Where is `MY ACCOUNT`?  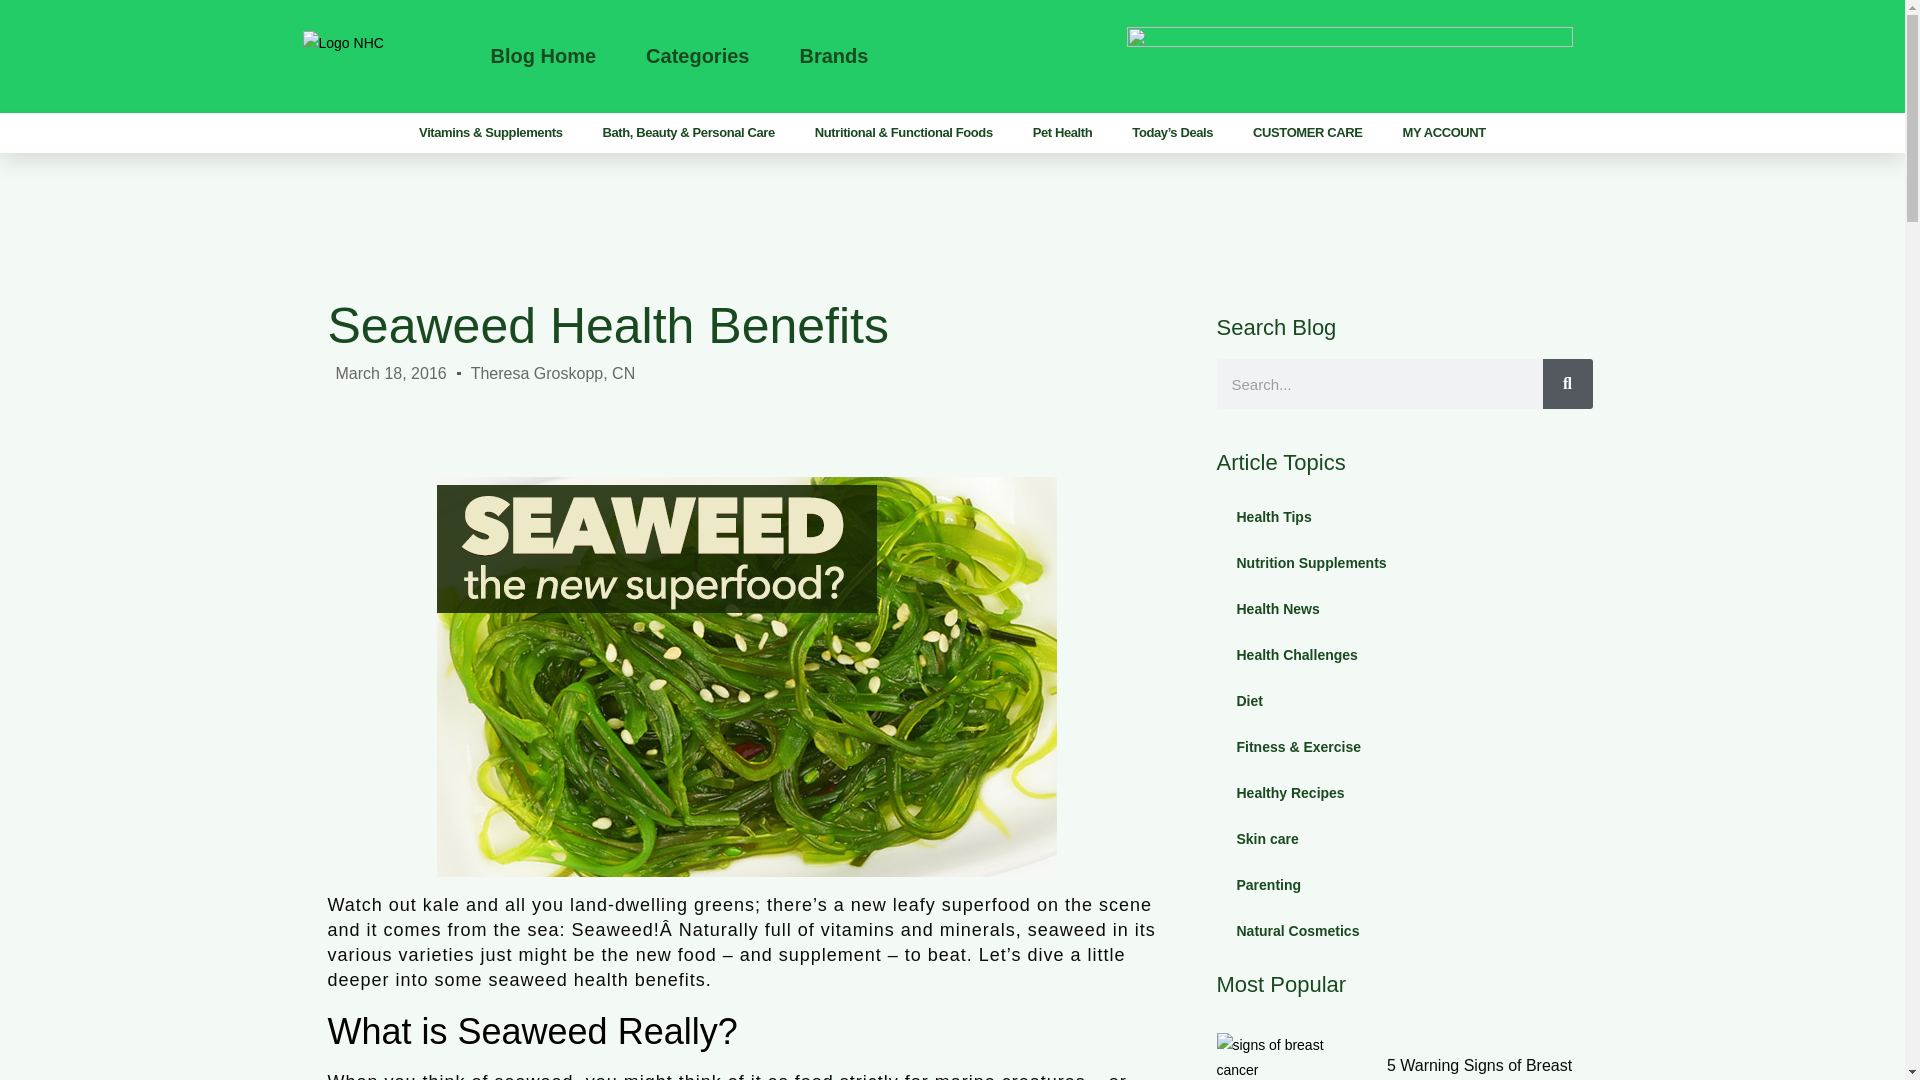
MY ACCOUNT is located at coordinates (1444, 132).